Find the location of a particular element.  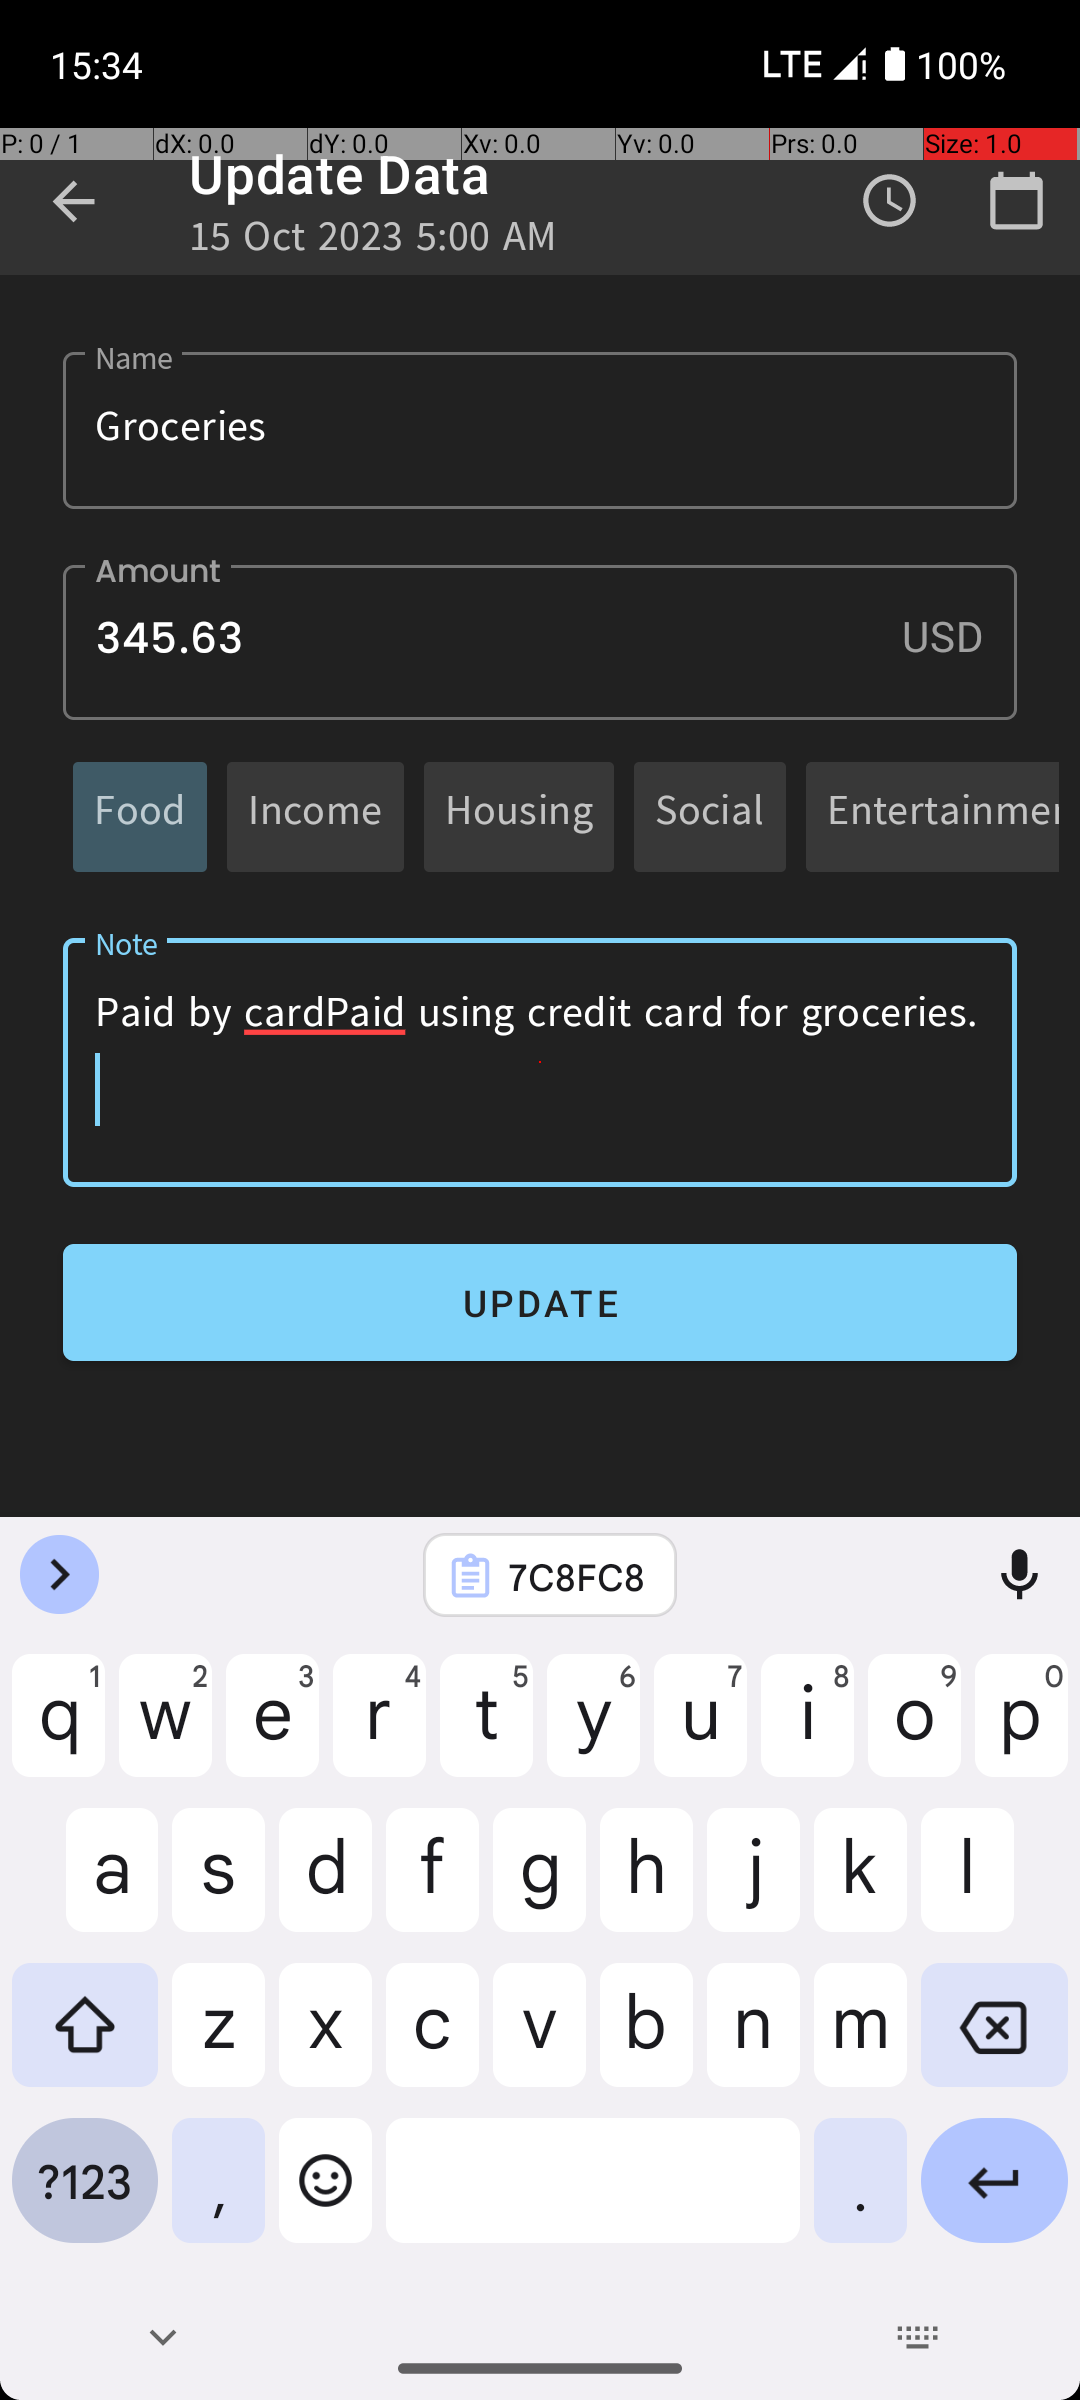

7C8FC8 is located at coordinates (576, 1576).